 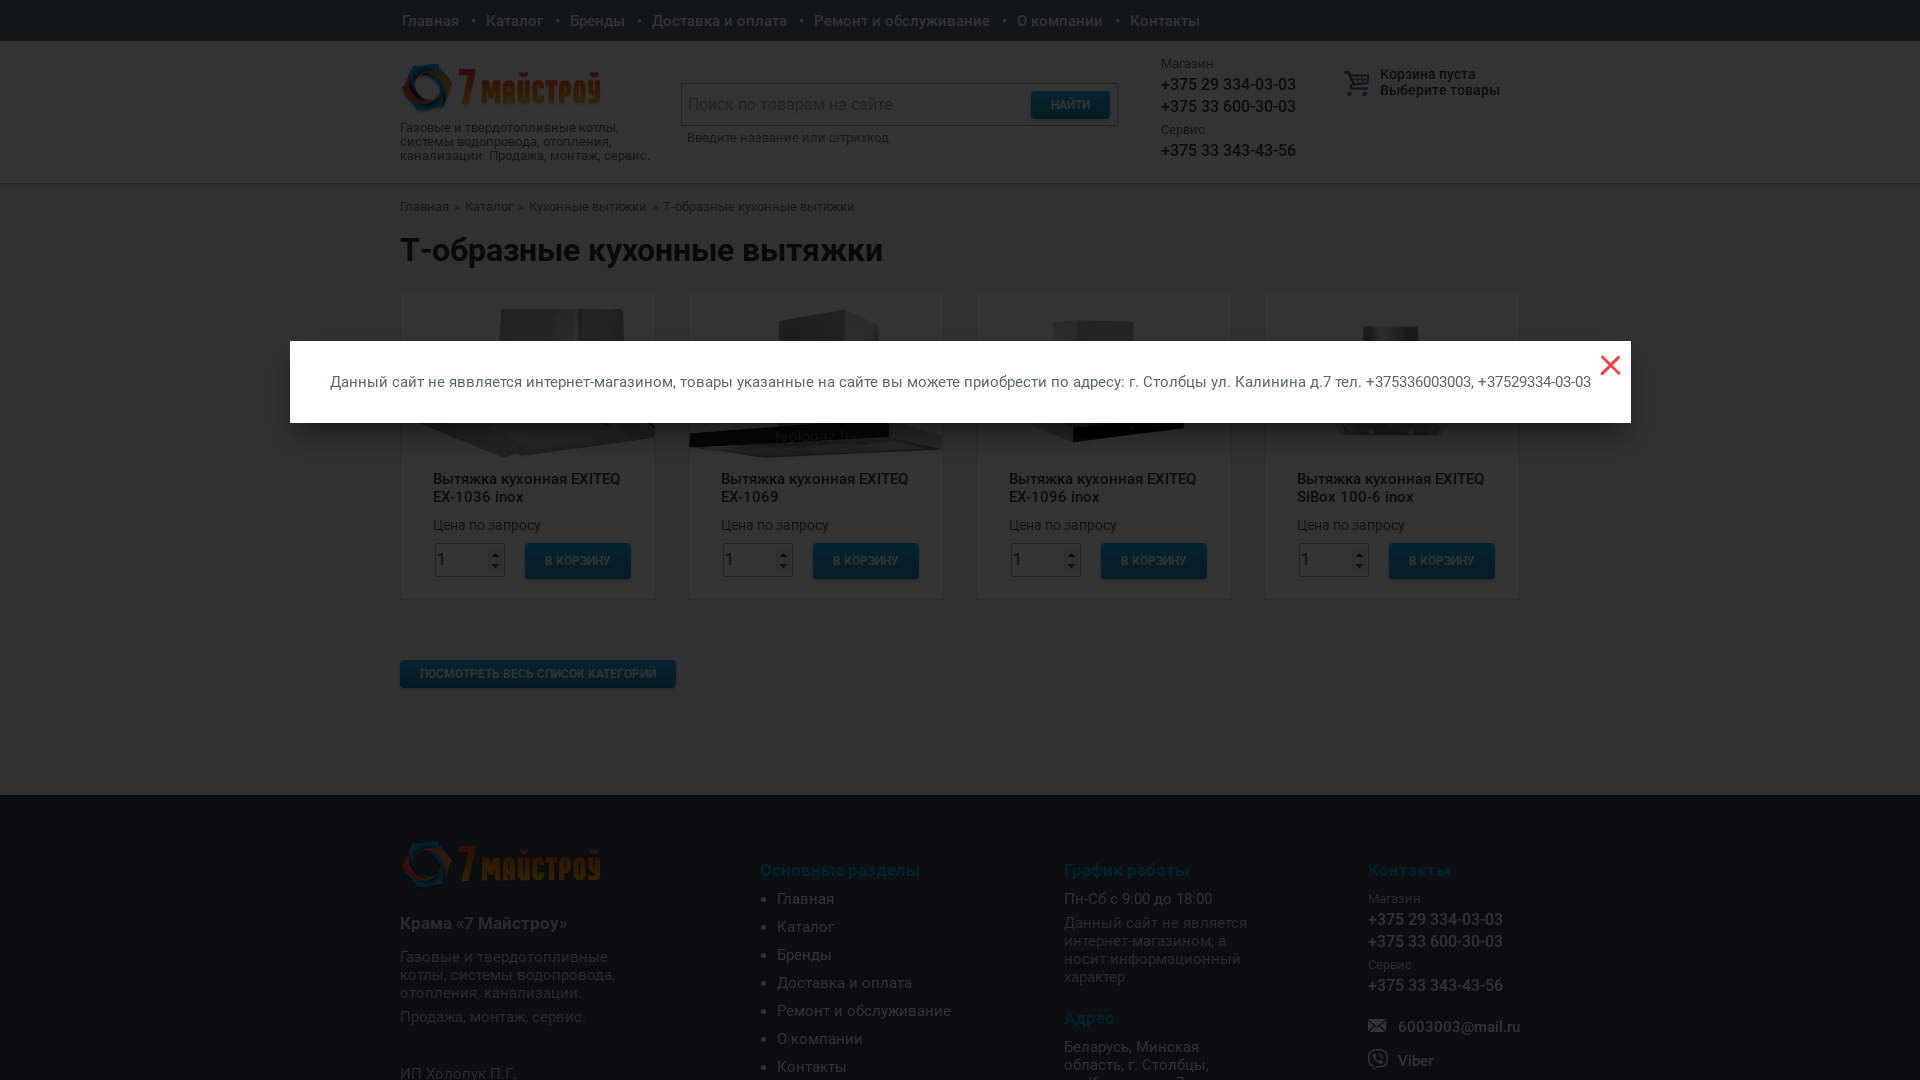 What do you see at coordinates (1444, 942) in the screenshot?
I see `+375 33 600-30-03` at bounding box center [1444, 942].